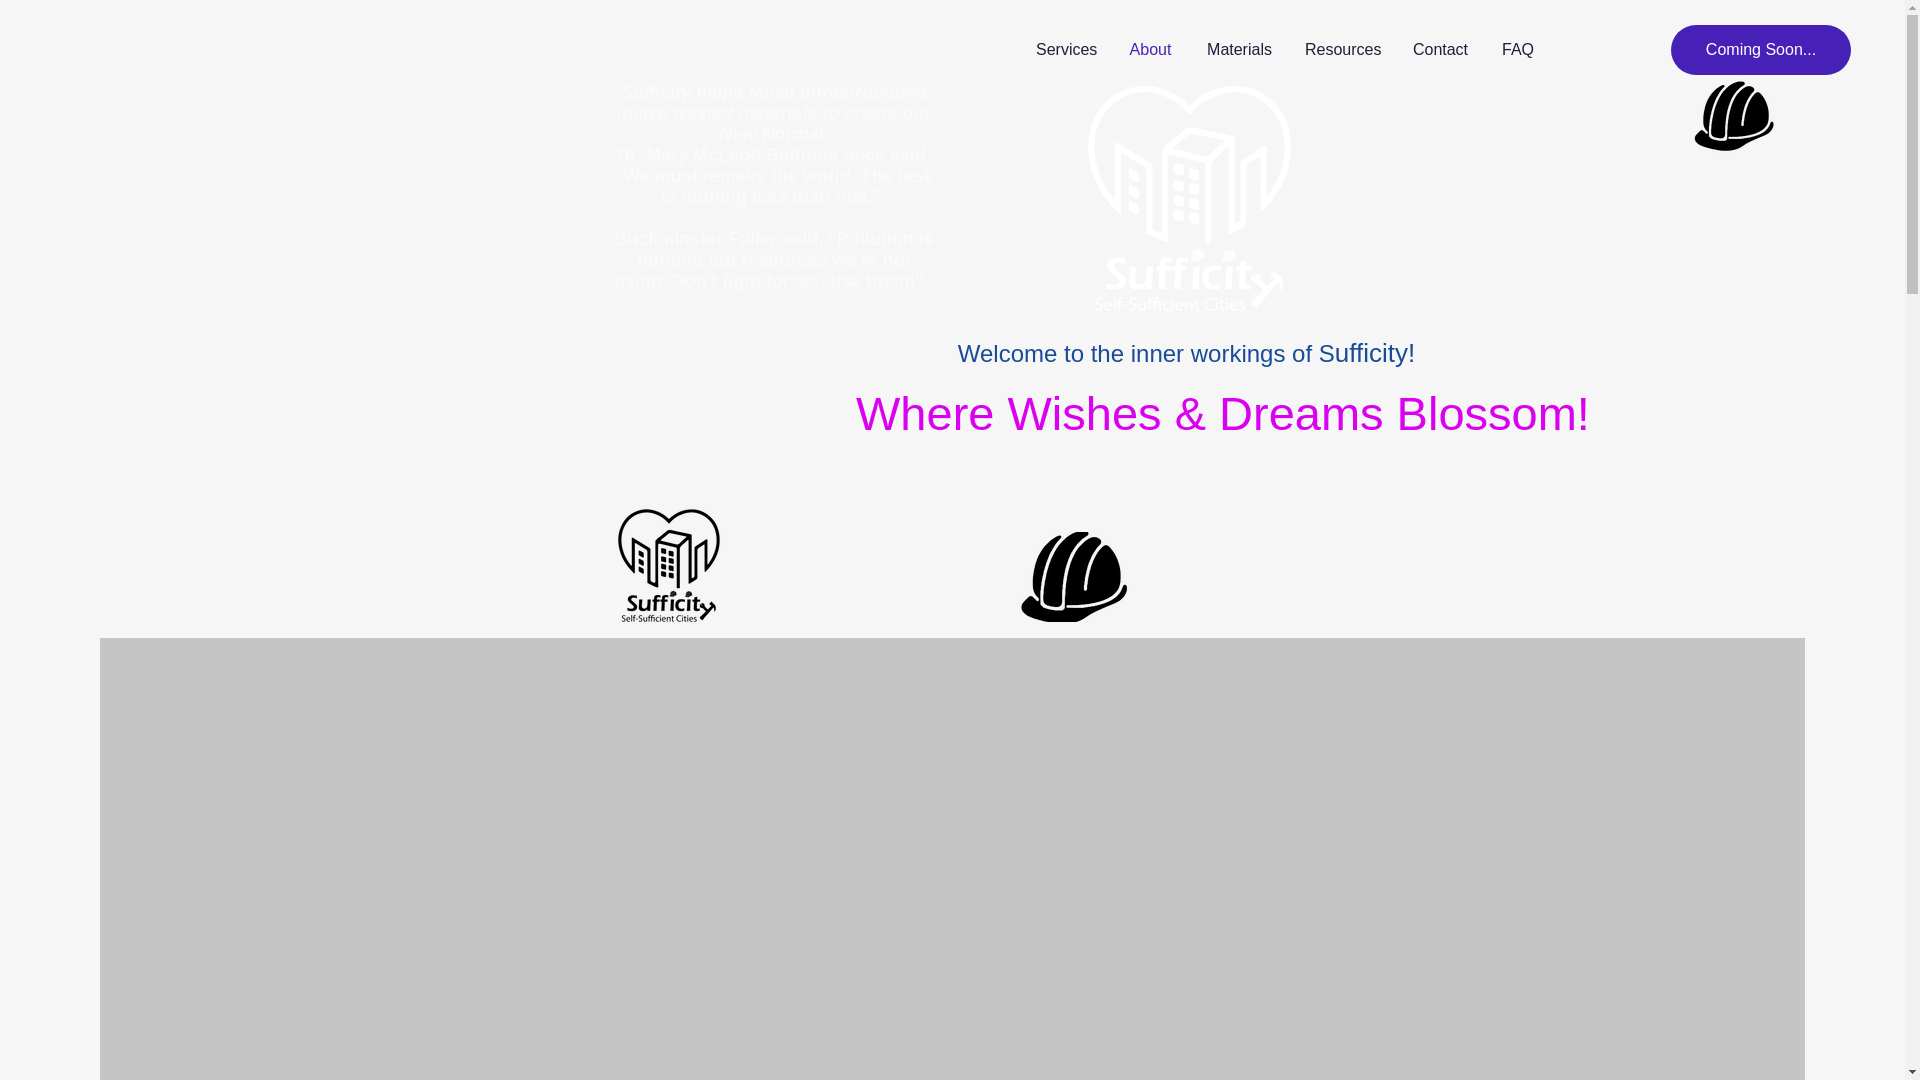 The image size is (1920, 1080). I want to click on Services, so click(1065, 49).